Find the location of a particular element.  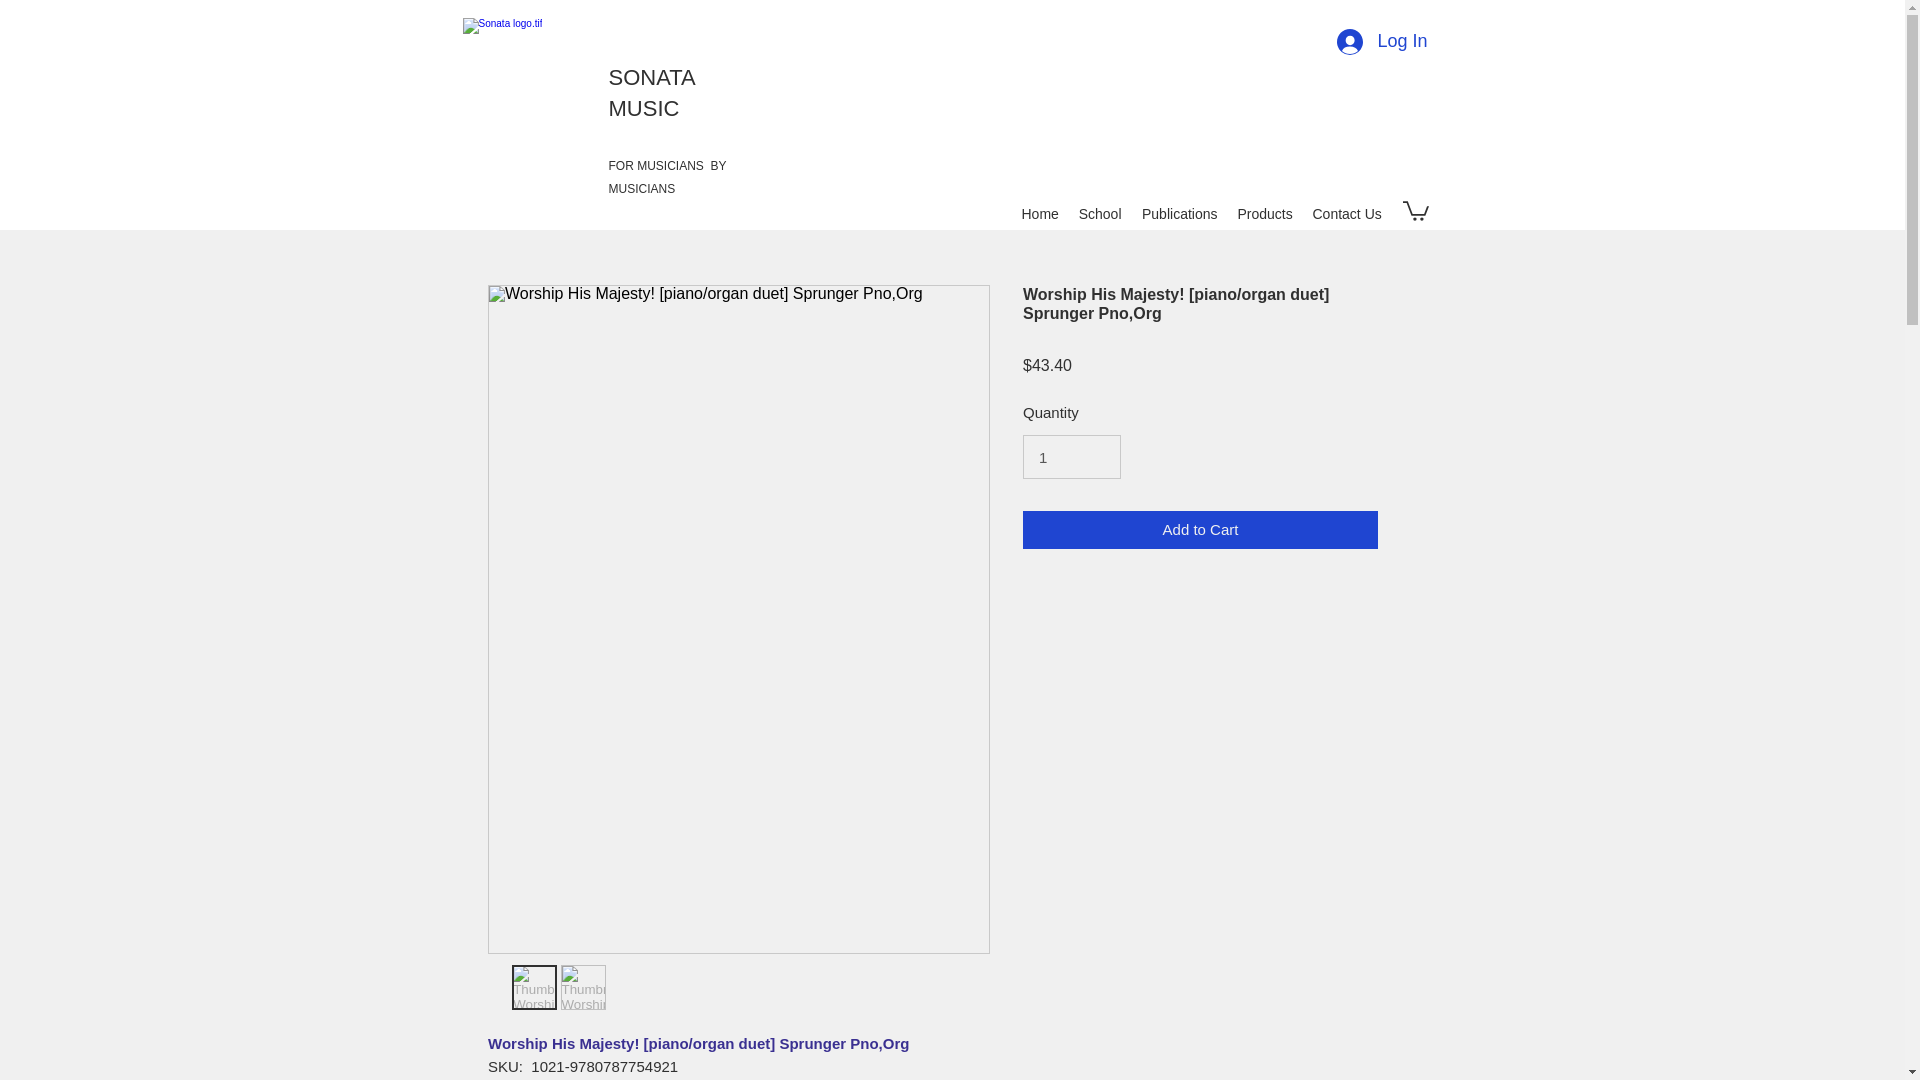

Add to Cart is located at coordinates (1200, 530).